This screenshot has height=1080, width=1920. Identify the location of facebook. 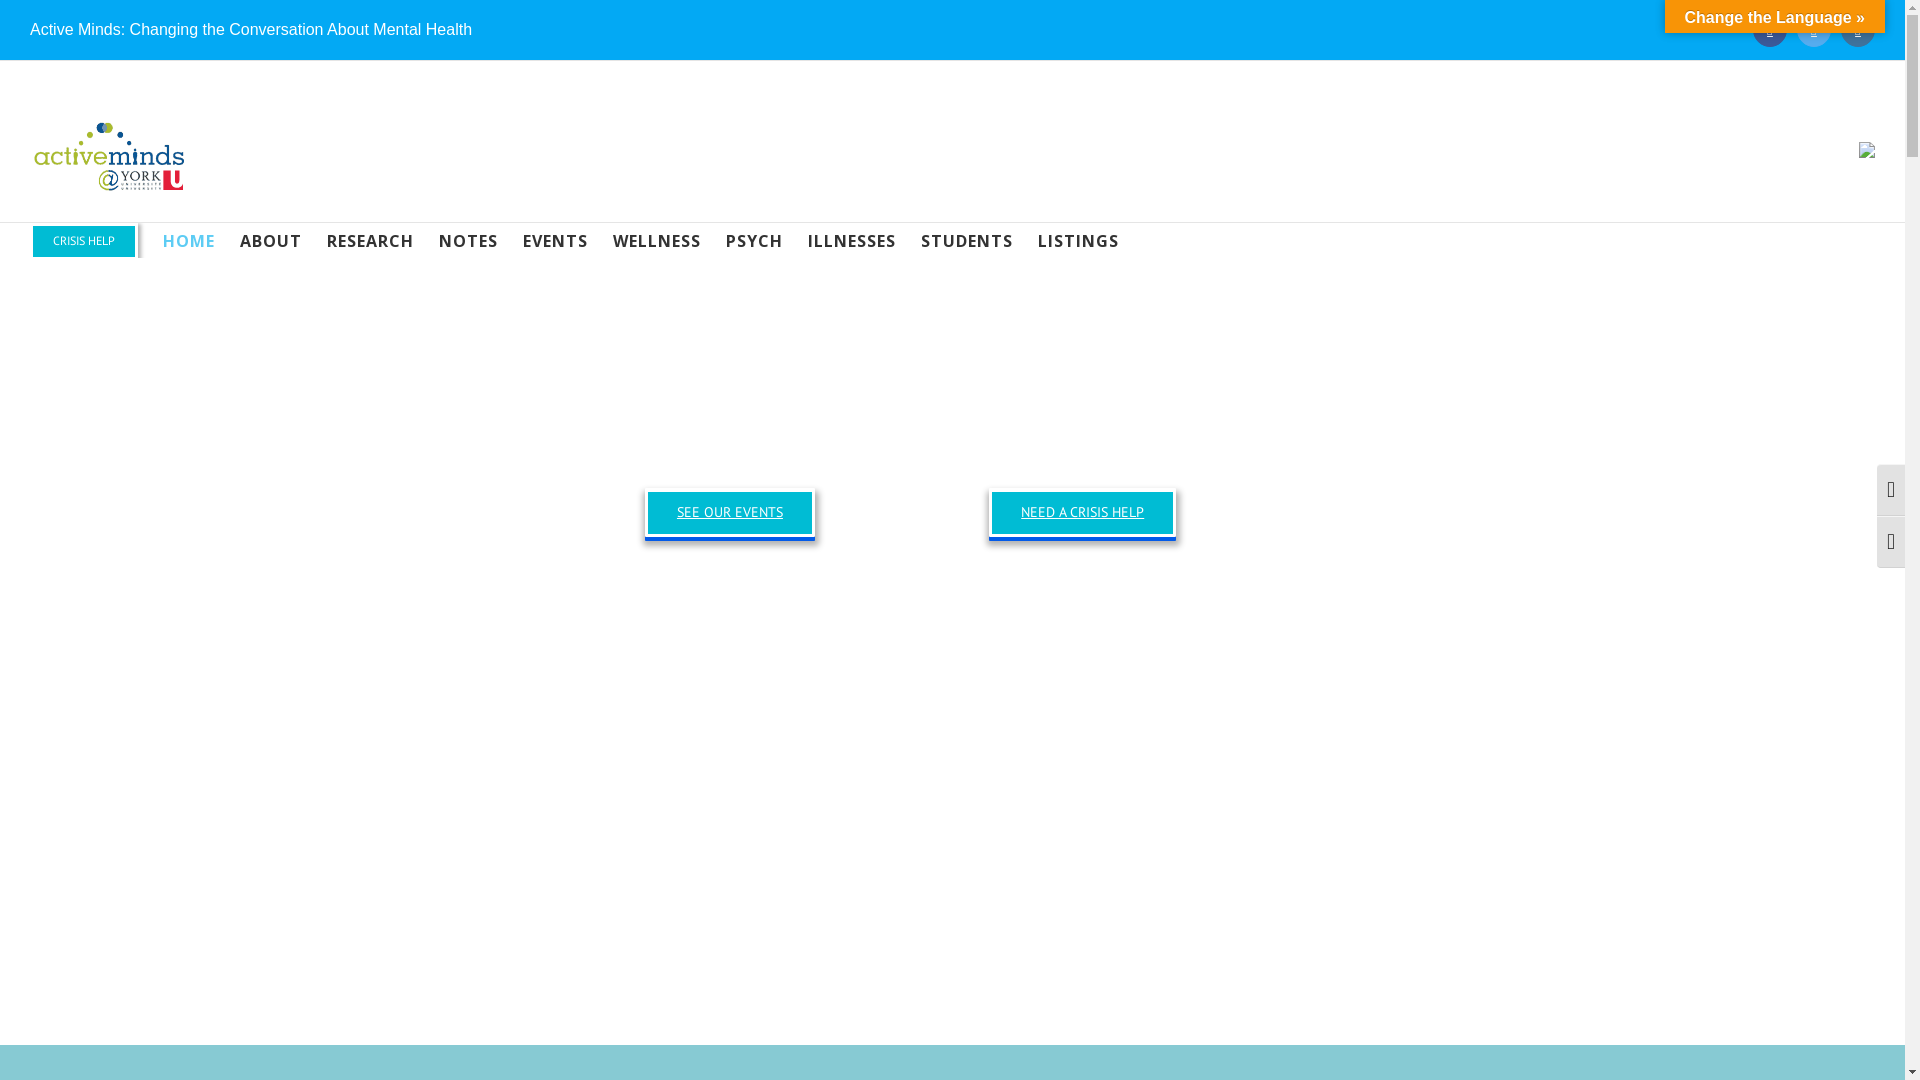
(1770, 30).